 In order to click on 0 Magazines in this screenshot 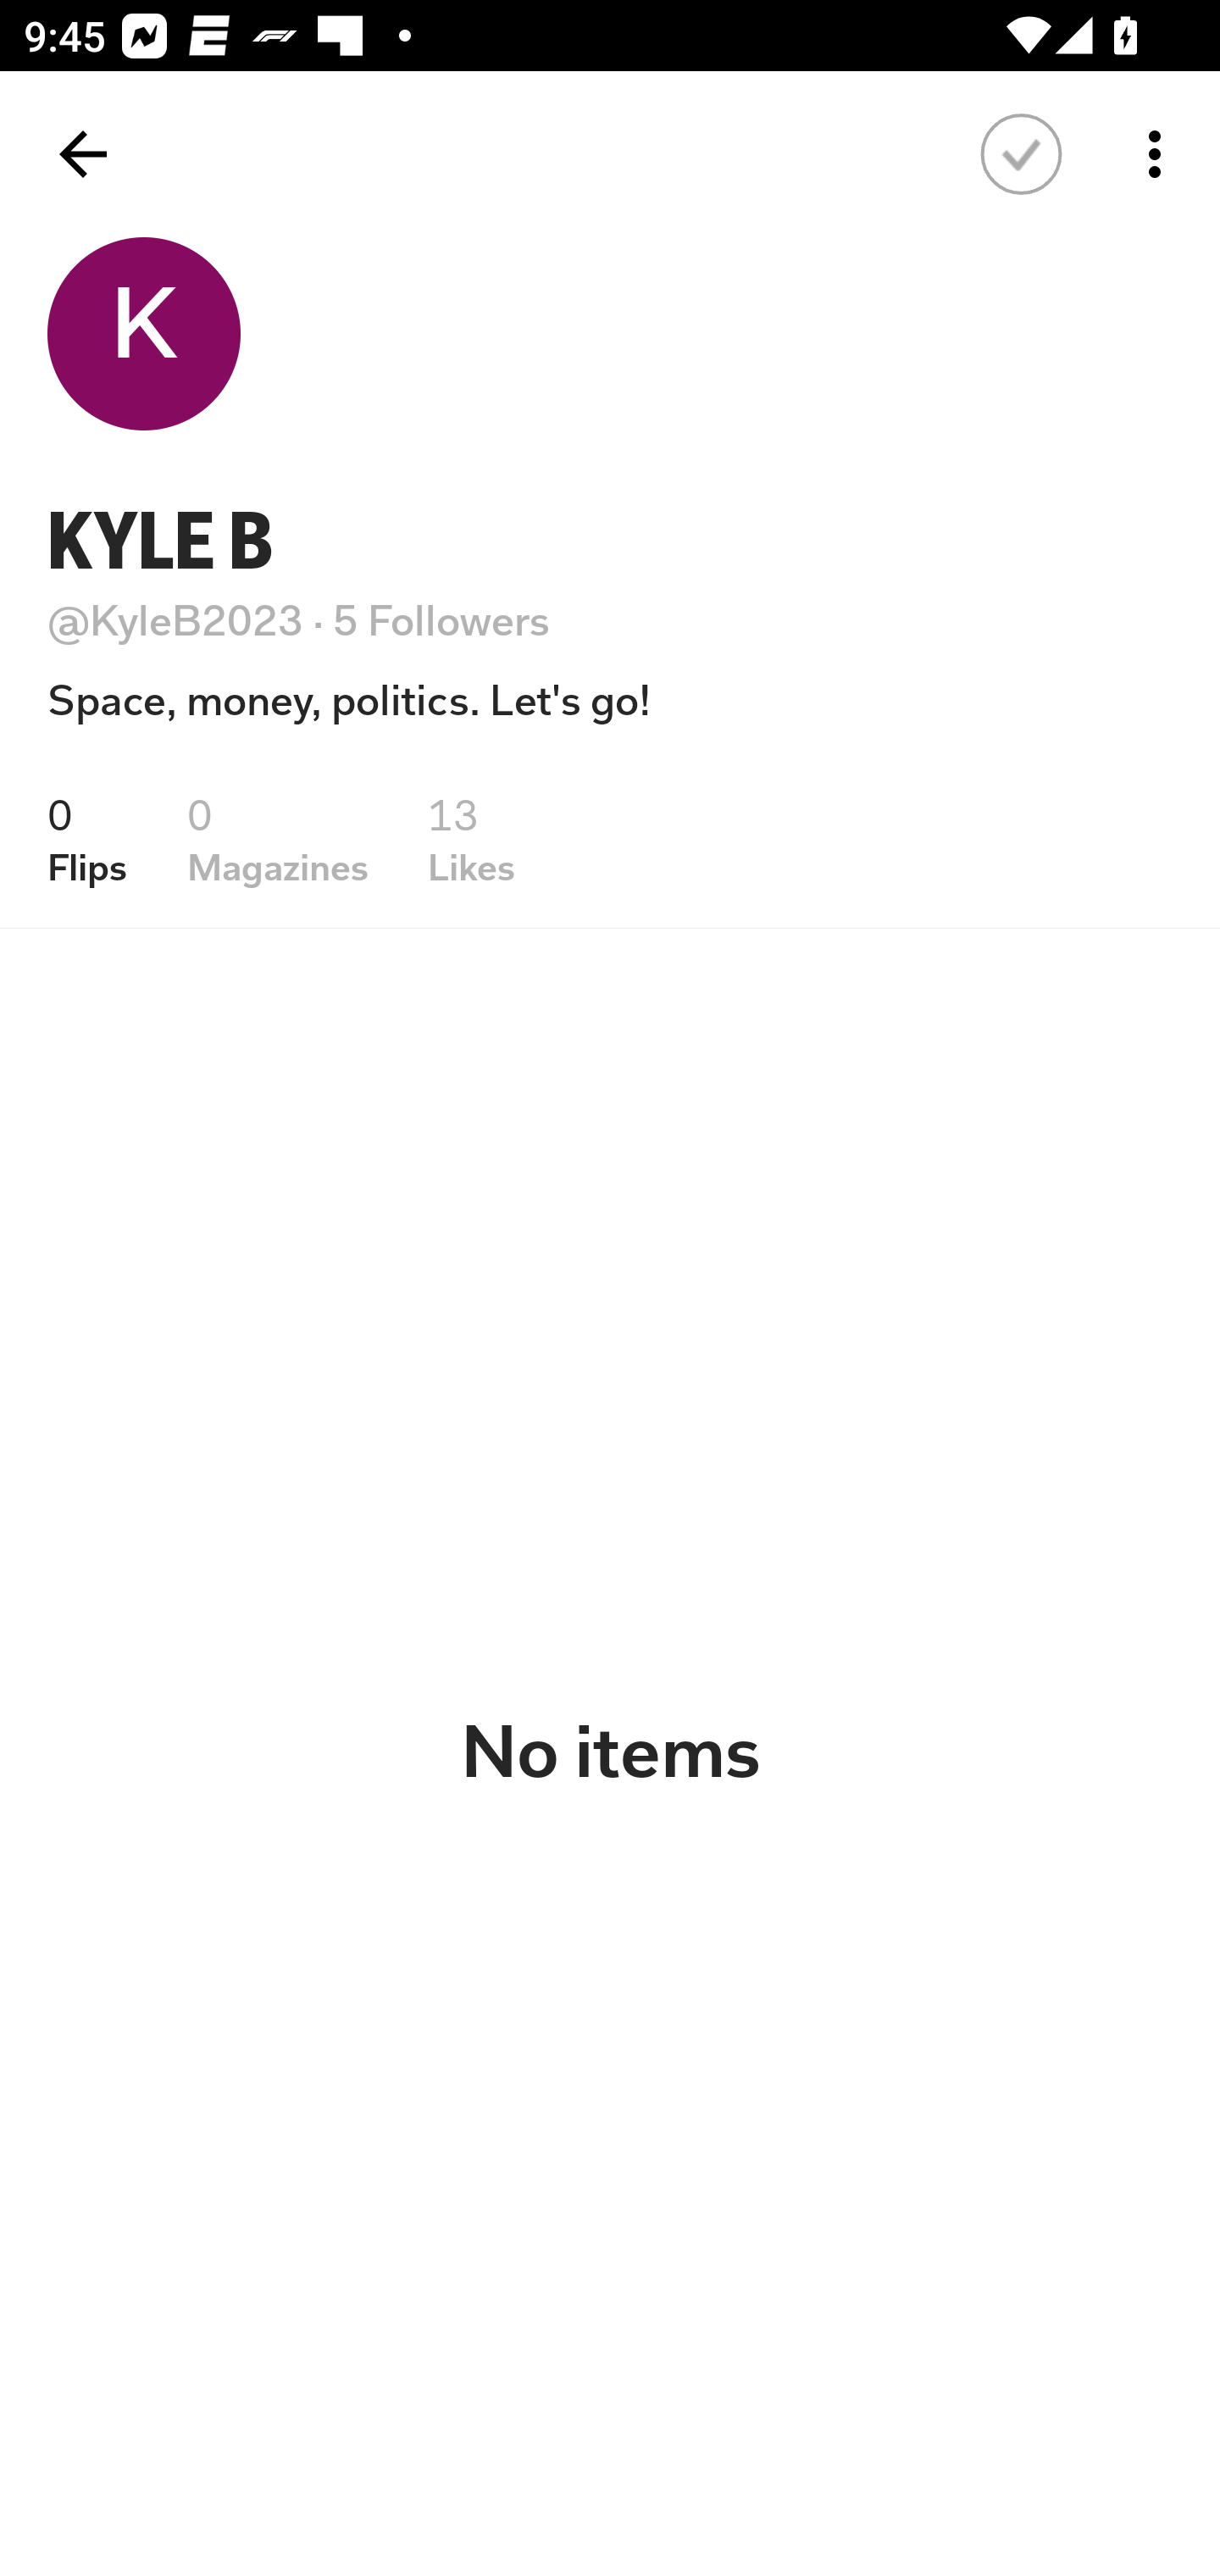, I will do `click(277, 839)`.